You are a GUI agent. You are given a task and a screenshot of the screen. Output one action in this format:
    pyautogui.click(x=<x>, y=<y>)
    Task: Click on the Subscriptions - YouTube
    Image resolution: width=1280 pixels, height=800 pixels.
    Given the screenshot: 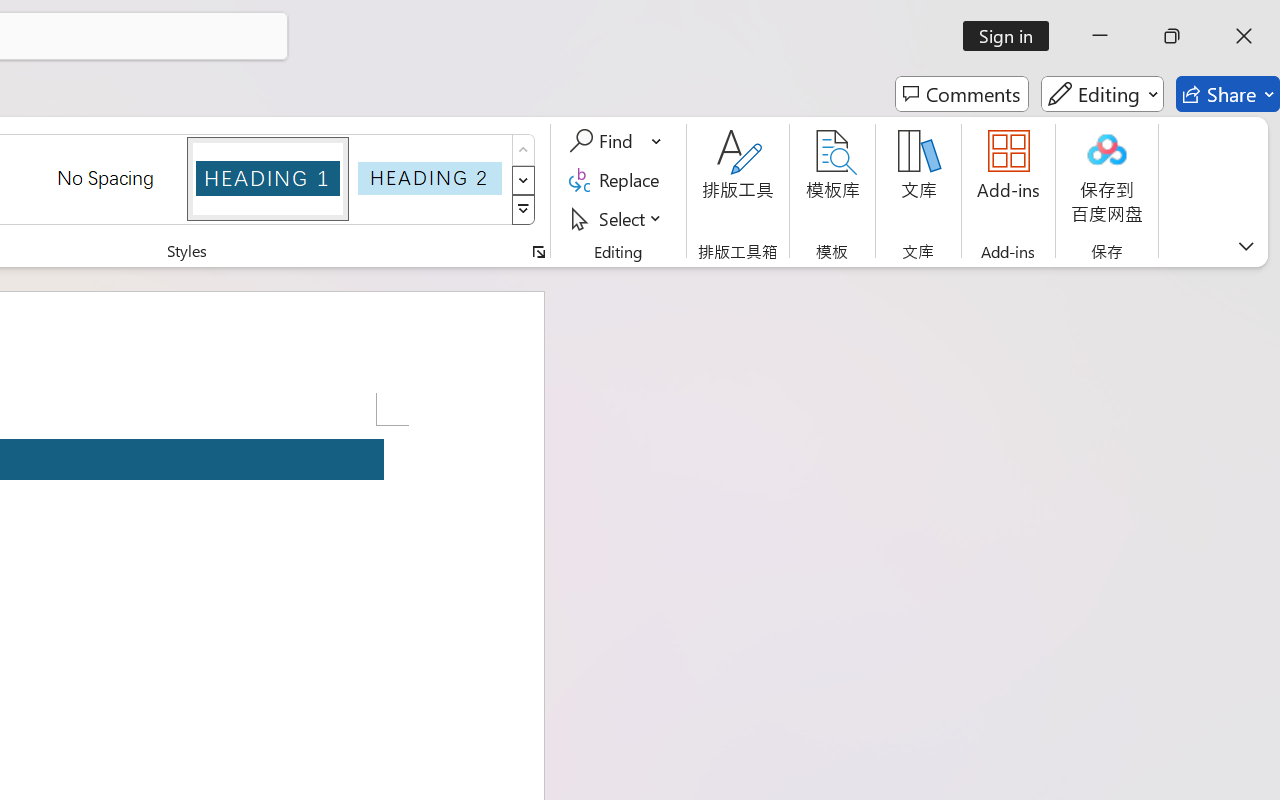 What is the action you would take?
    pyautogui.click(x=744, y=22)
    